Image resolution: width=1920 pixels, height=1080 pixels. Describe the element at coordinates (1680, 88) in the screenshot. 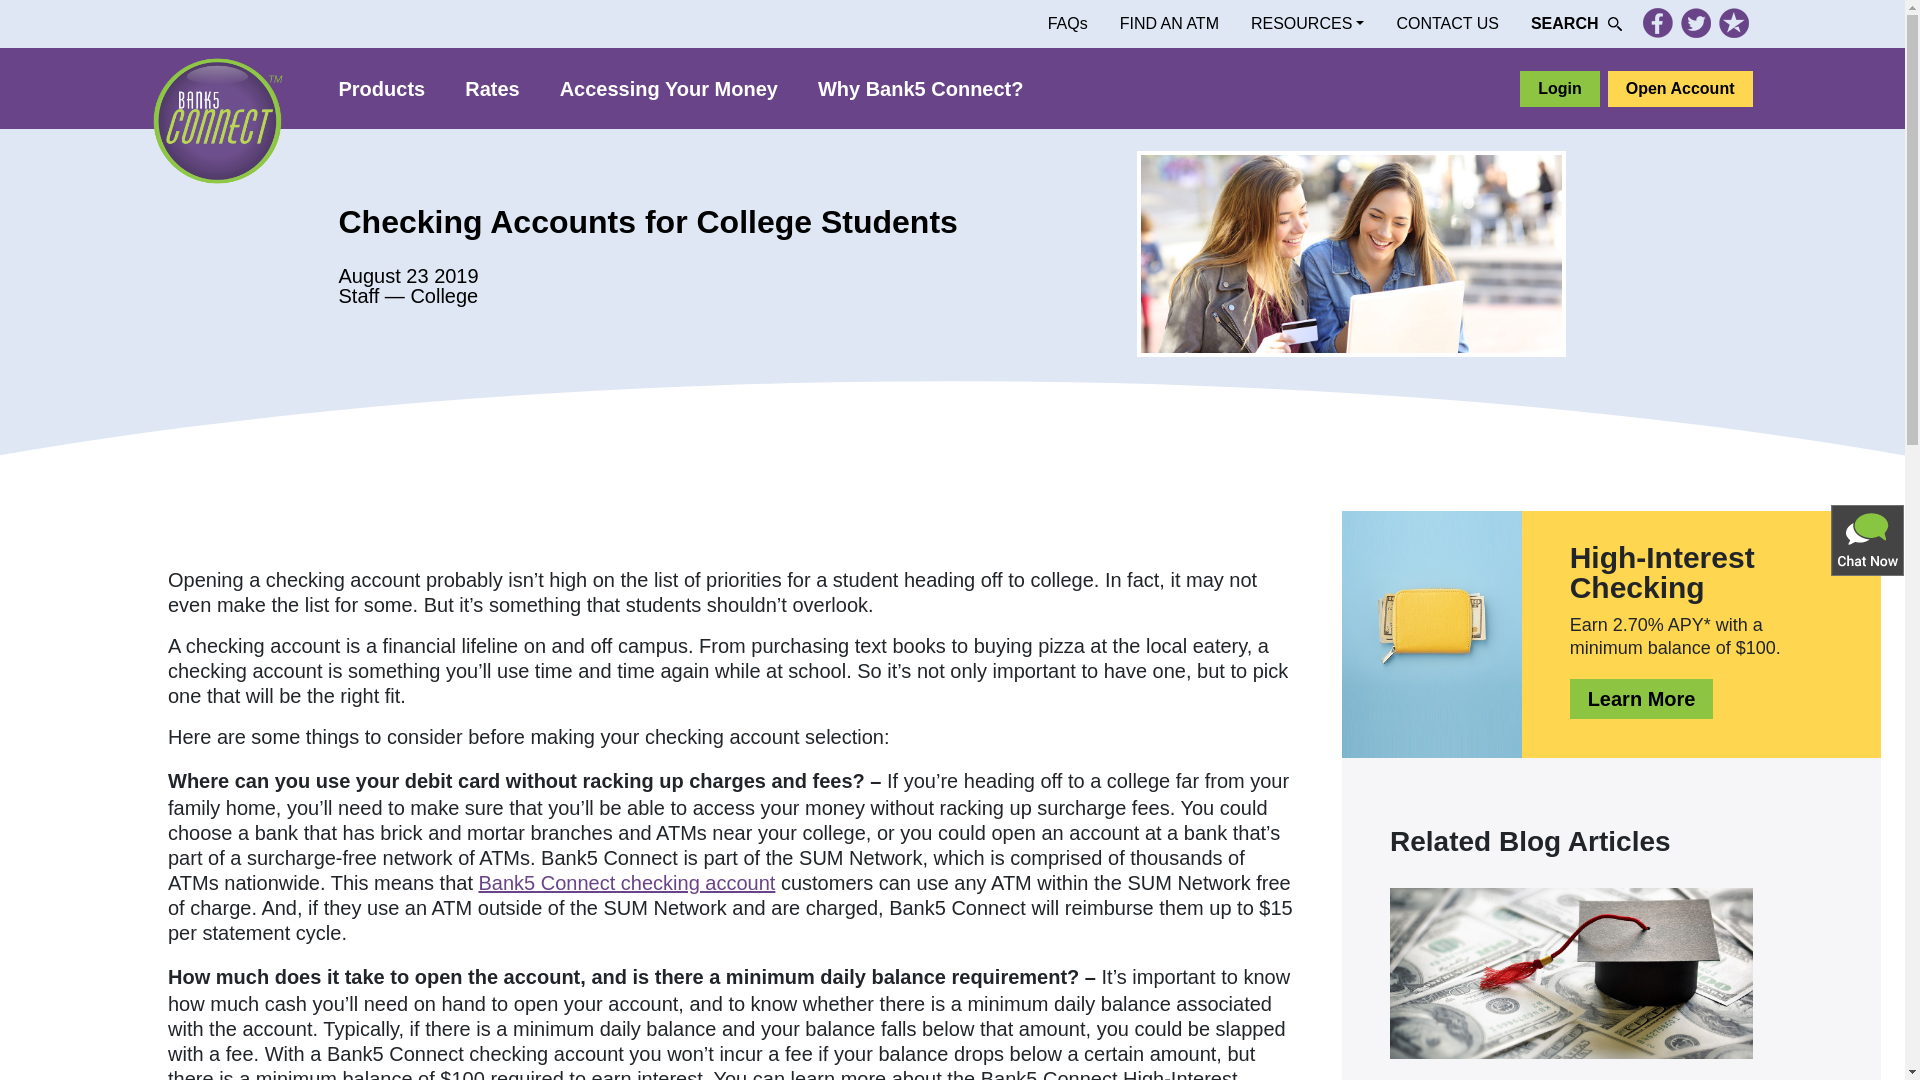

I see `Open Account` at that location.